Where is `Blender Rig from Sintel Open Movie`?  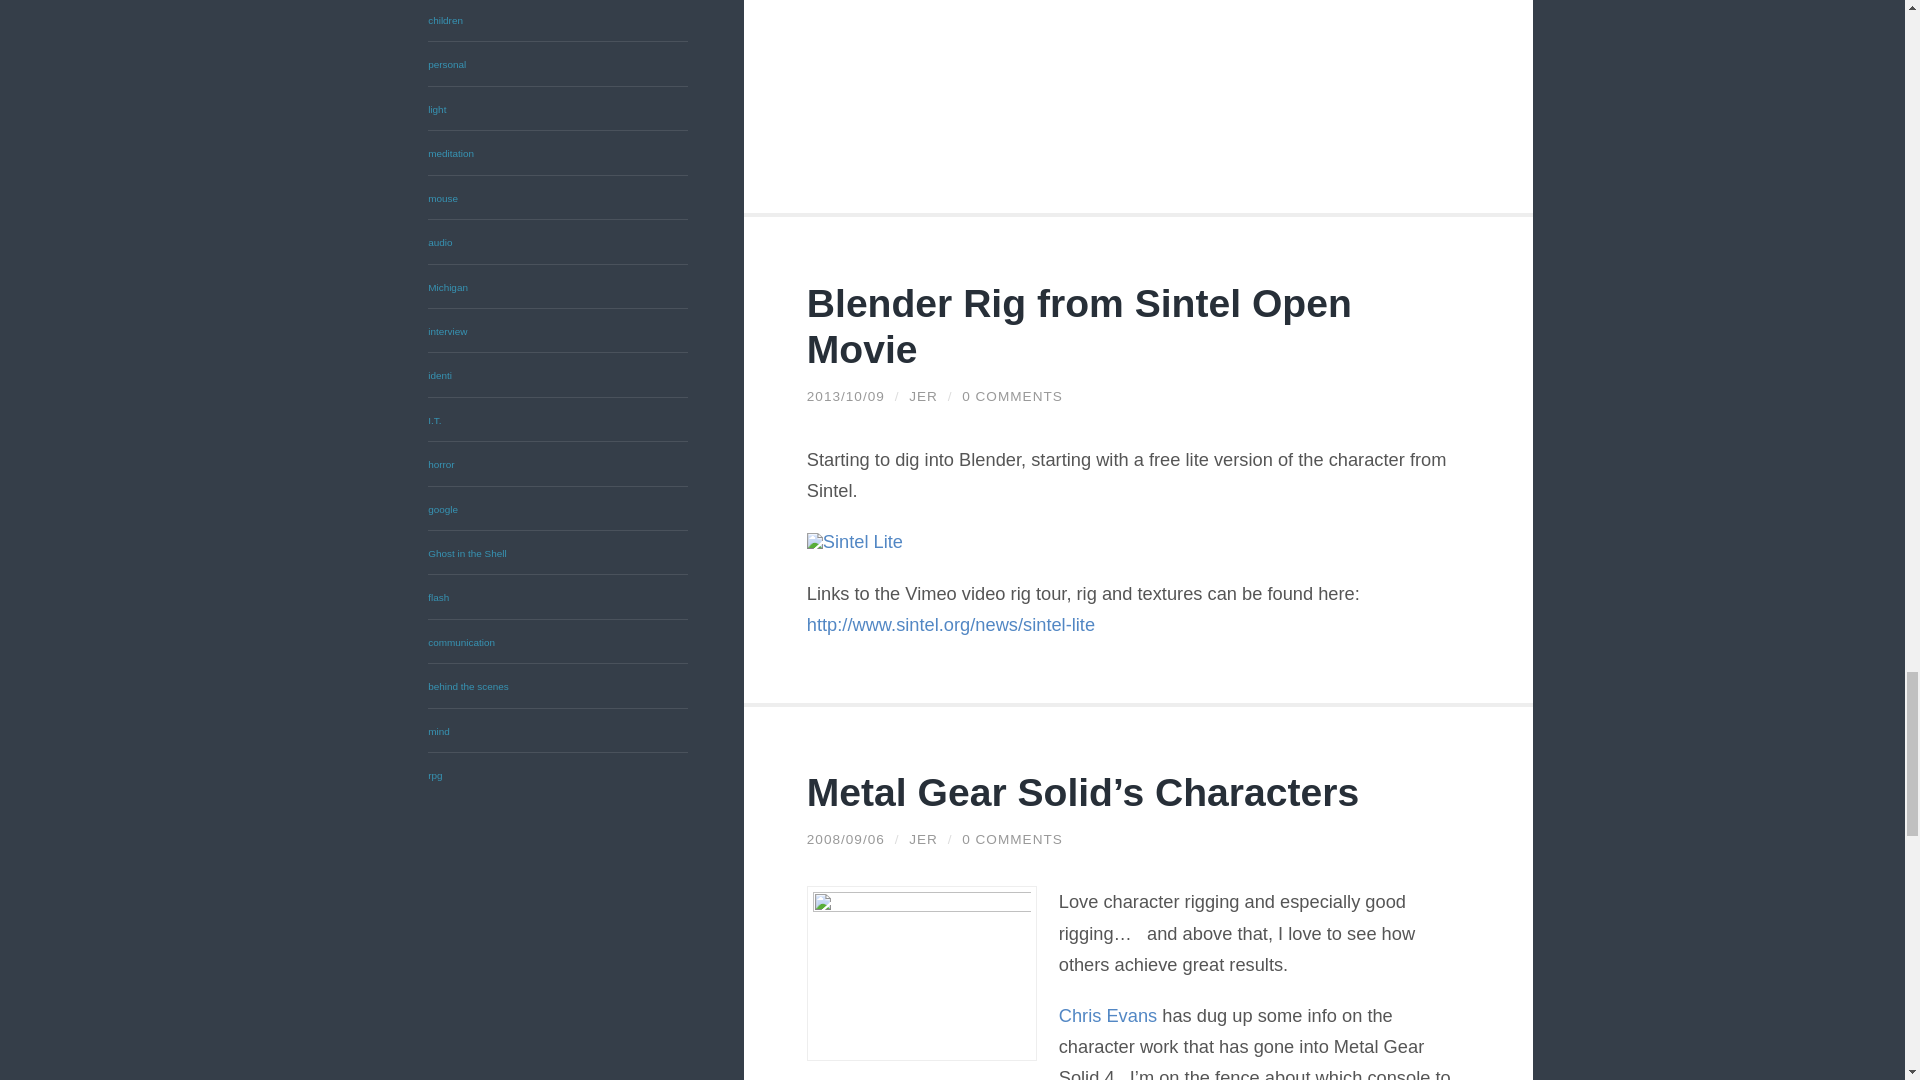 Blender Rig from Sintel Open Movie is located at coordinates (1078, 326).